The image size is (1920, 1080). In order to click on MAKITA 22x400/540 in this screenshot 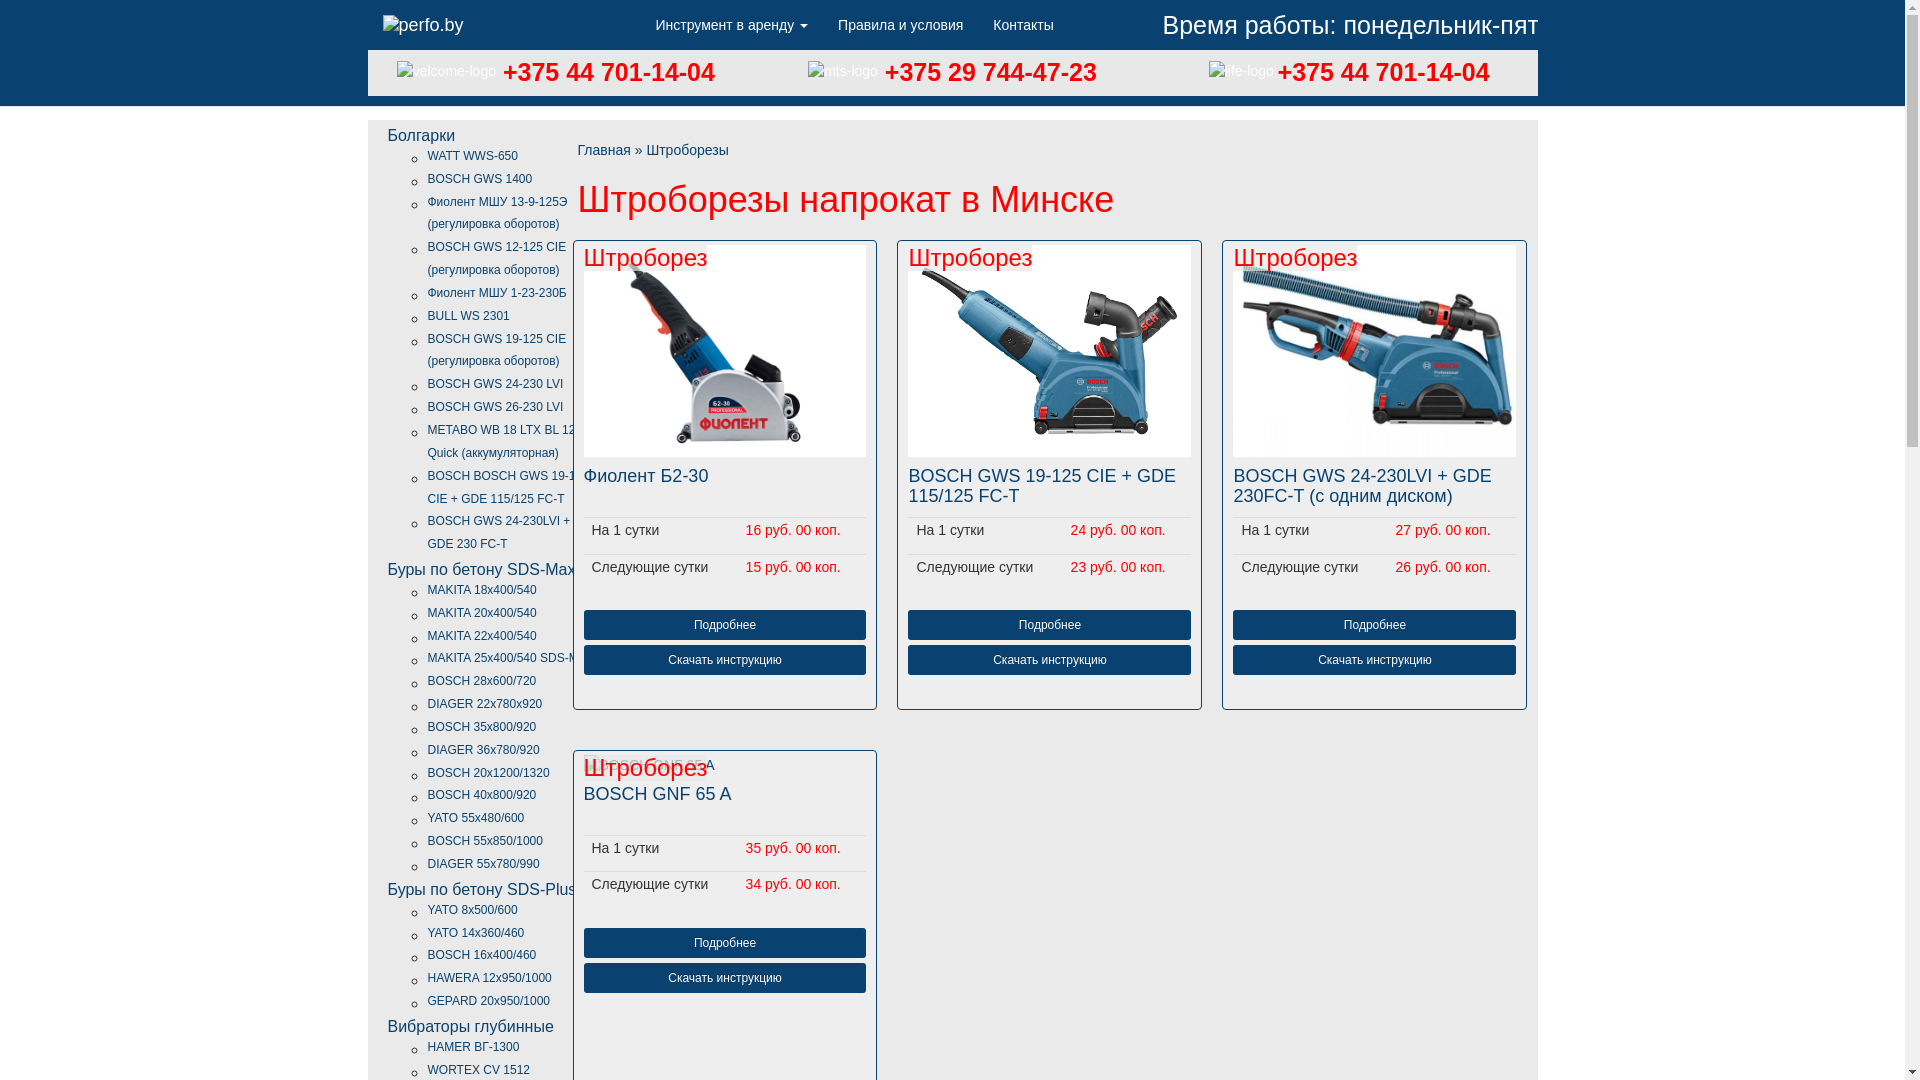, I will do `click(482, 636)`.